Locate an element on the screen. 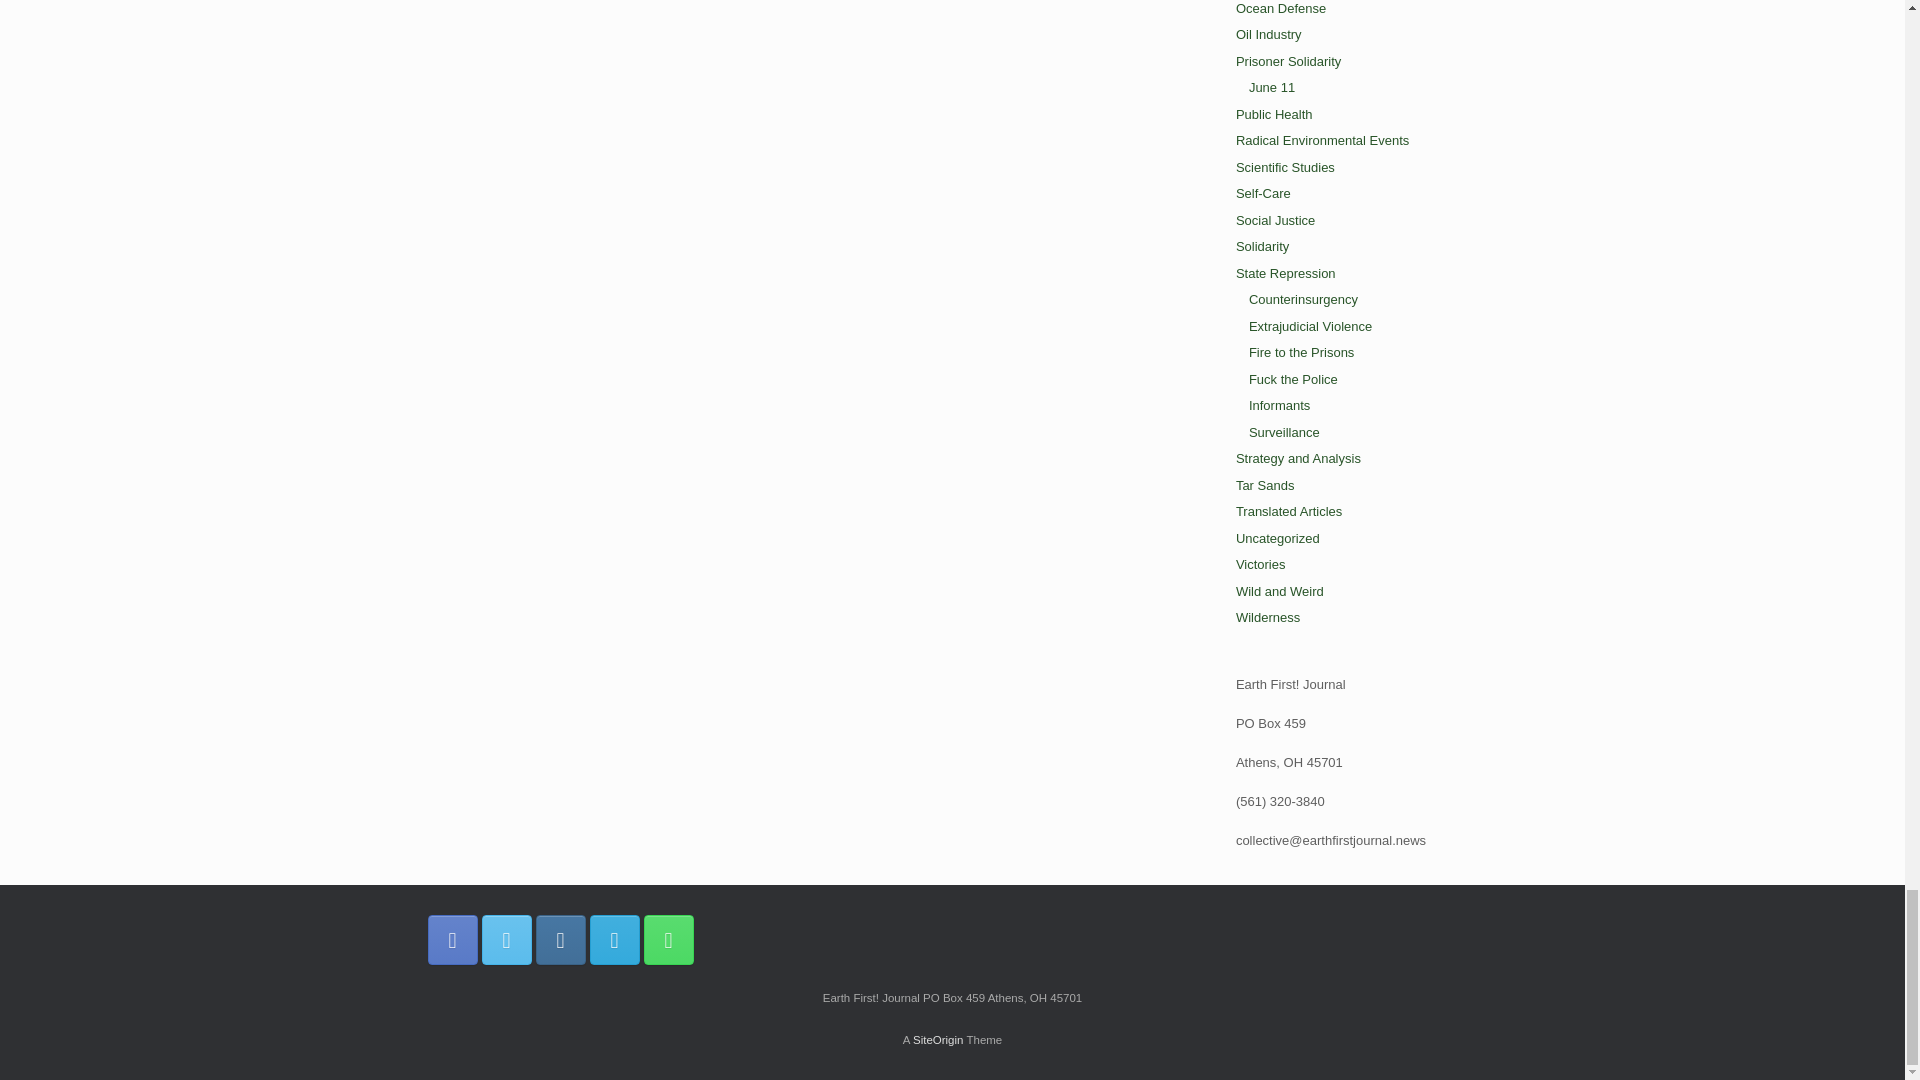 This screenshot has width=1920, height=1080. Earth First! Journal Twitter is located at coordinates (506, 940).